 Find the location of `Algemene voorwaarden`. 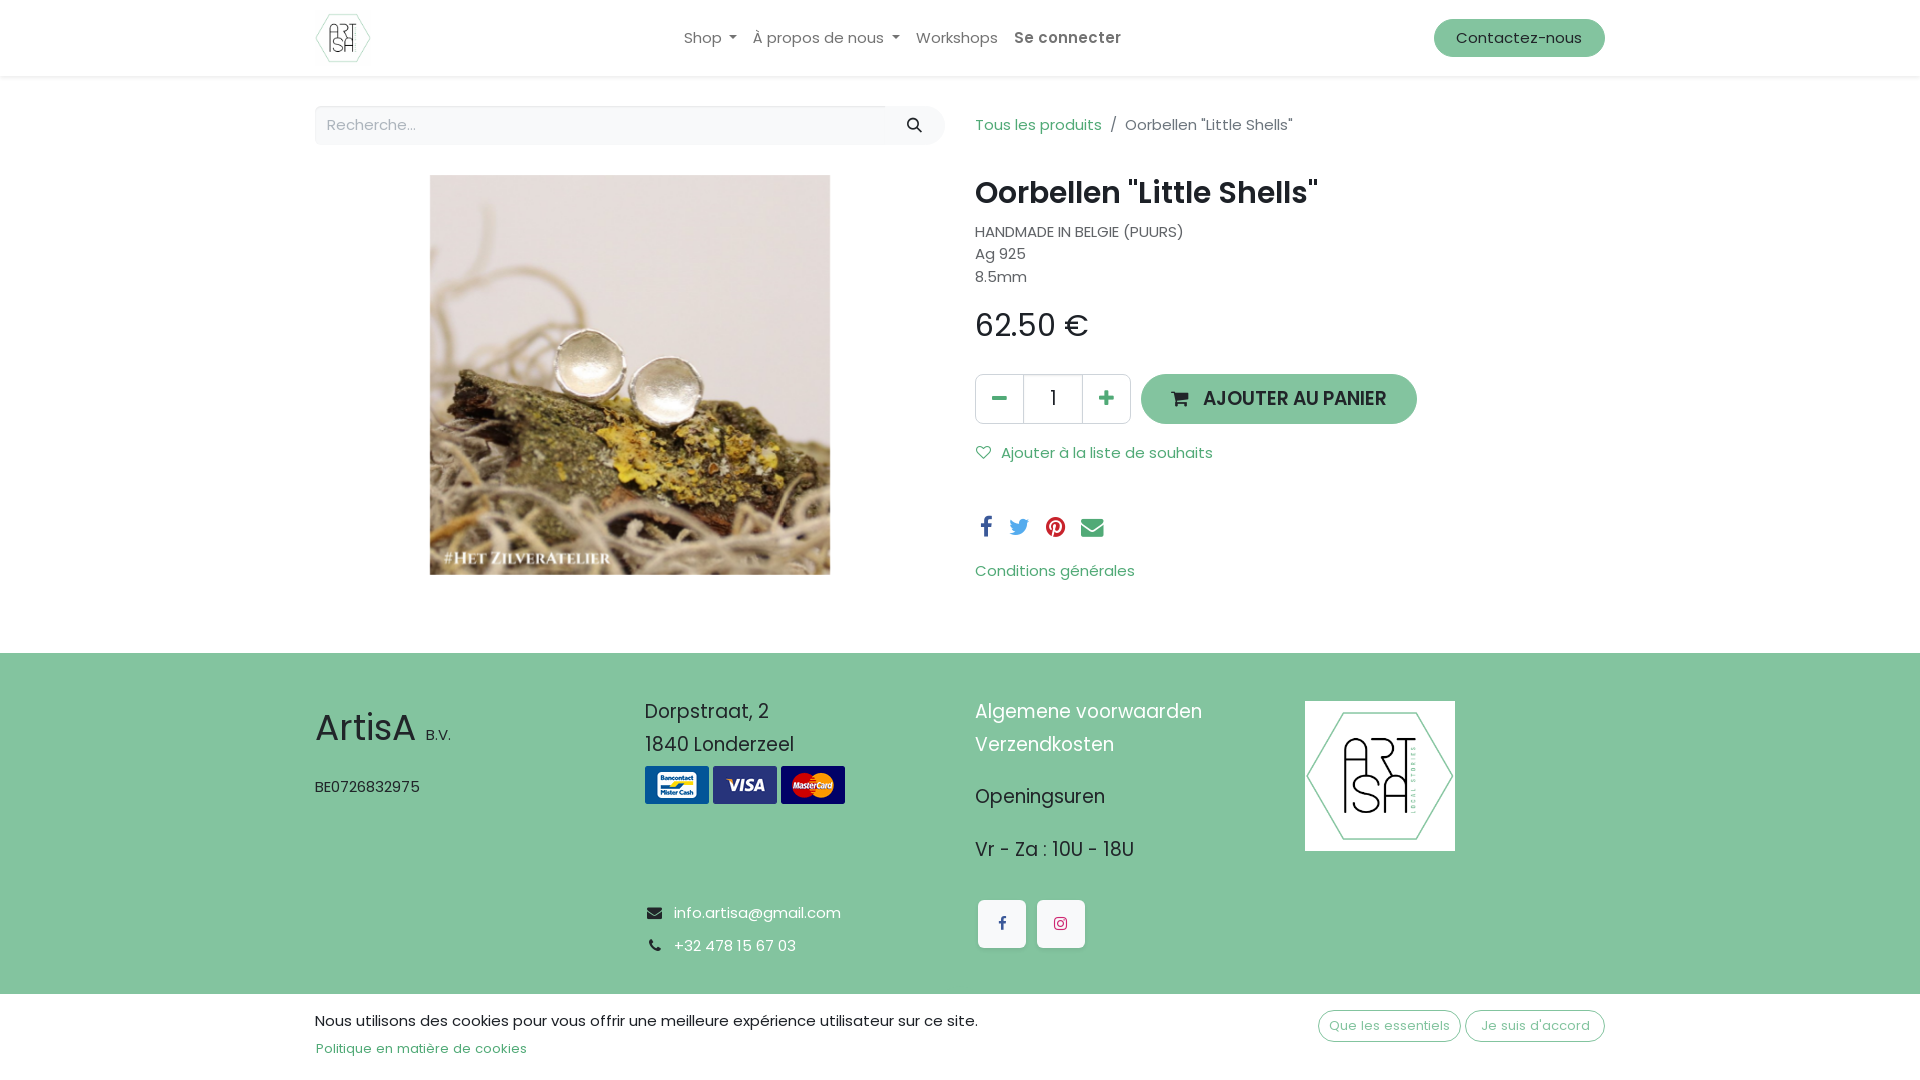

Algemene voorwaarden is located at coordinates (1088, 712).